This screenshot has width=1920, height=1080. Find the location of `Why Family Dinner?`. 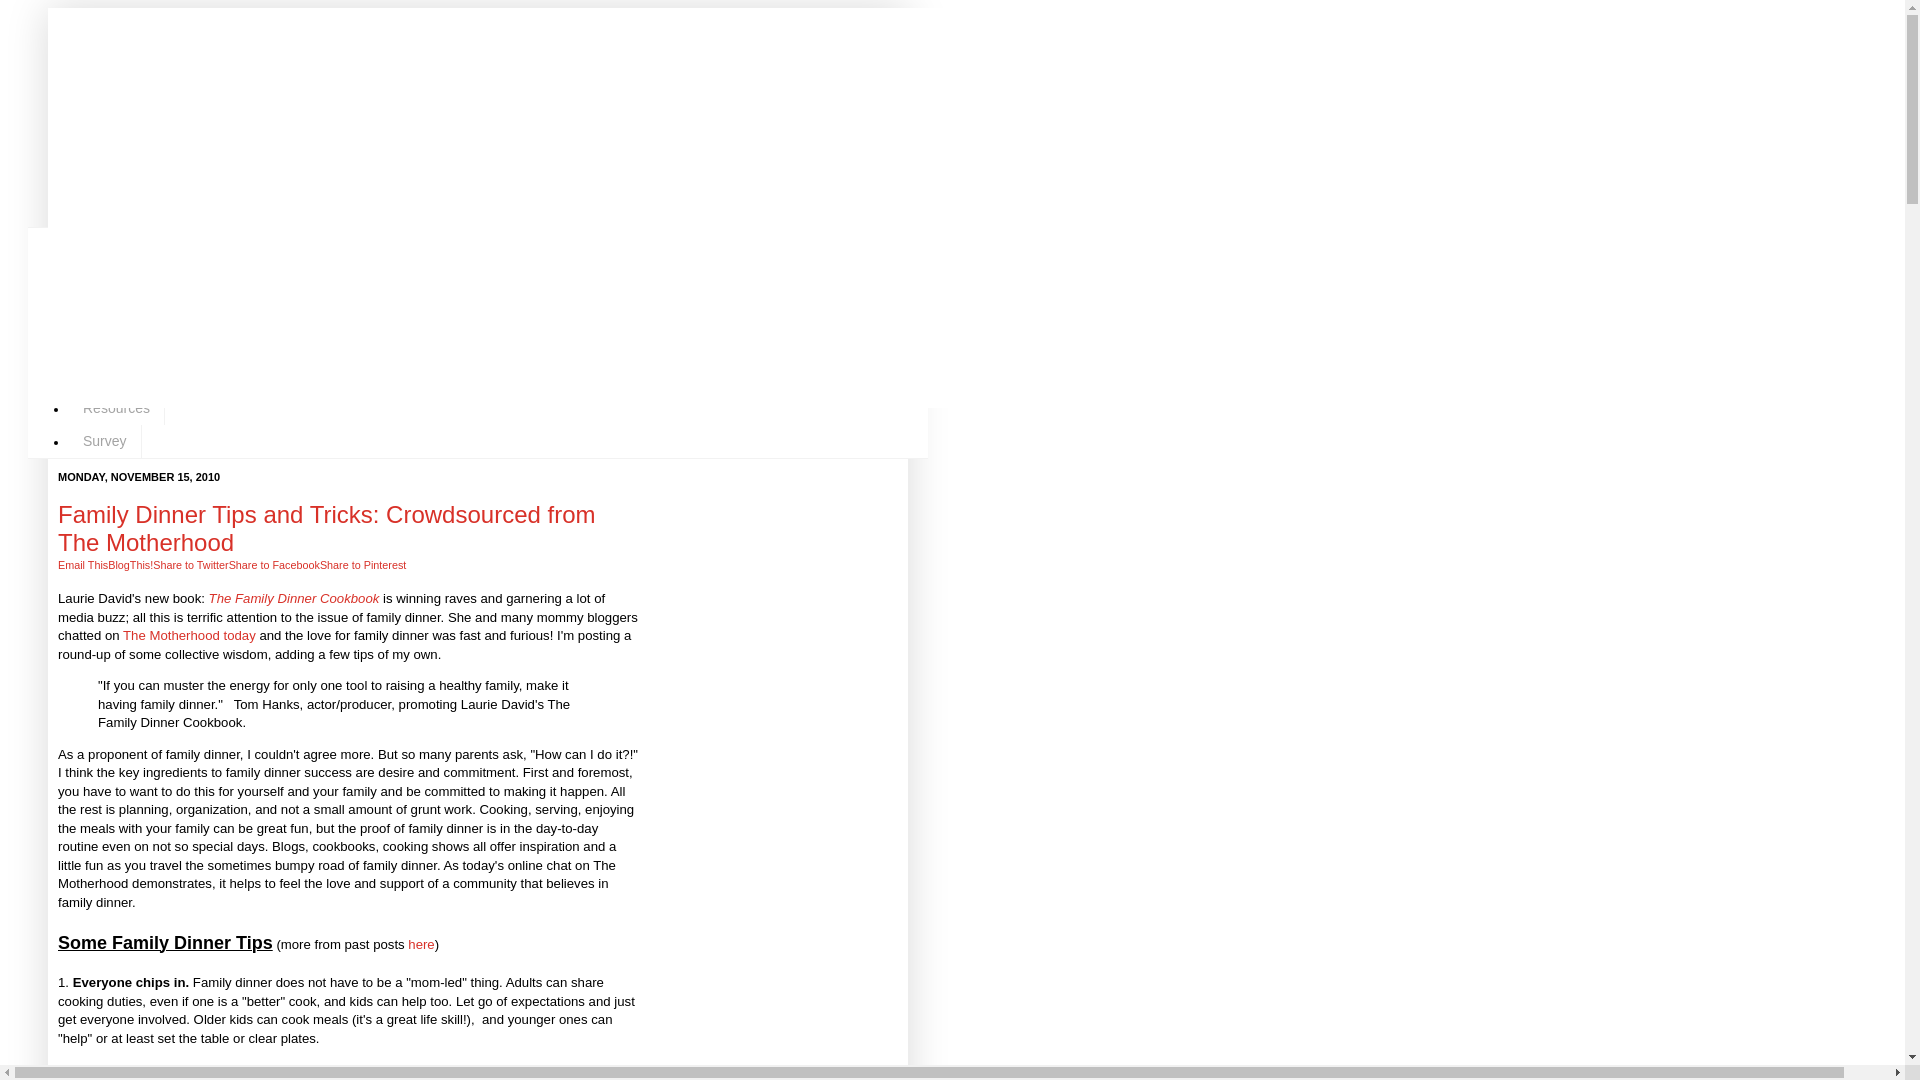

Why Family Dinner? is located at coordinates (146, 343).